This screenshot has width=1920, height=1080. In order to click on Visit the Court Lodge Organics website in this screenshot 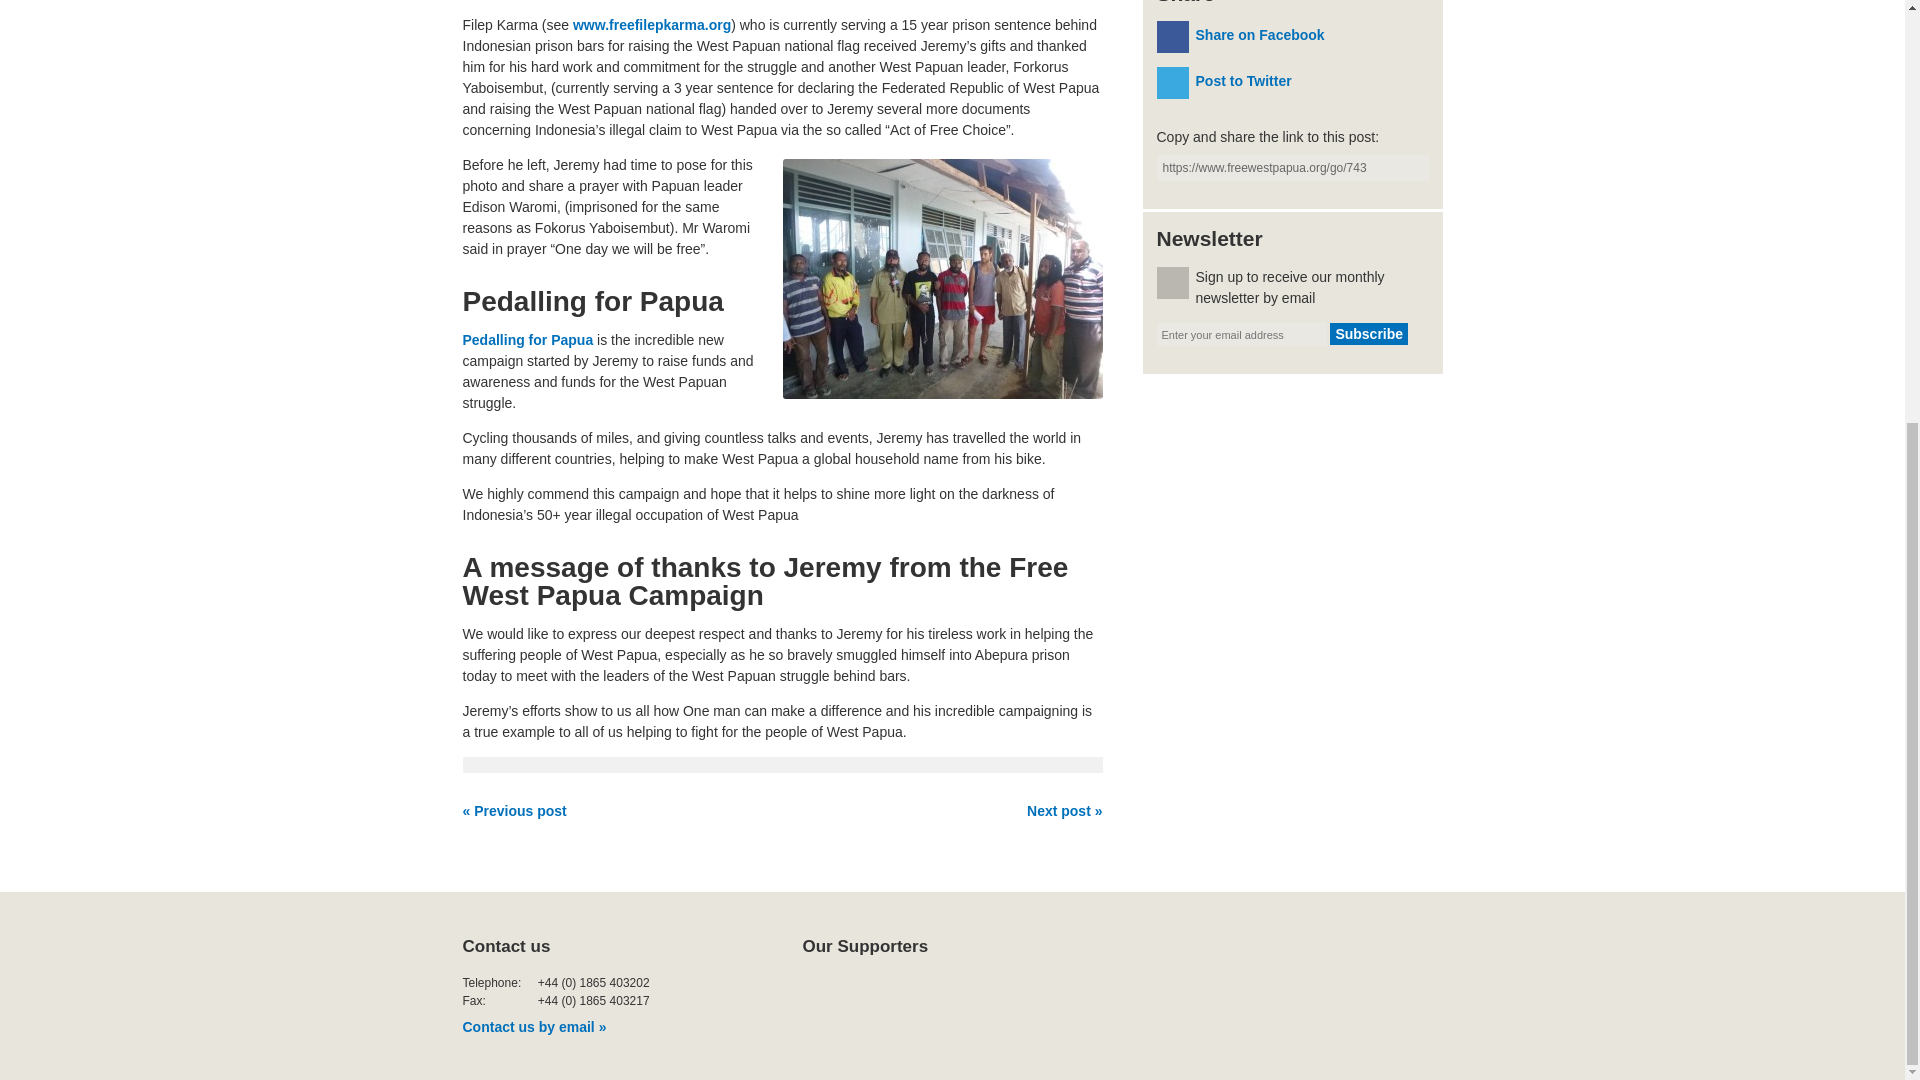, I will do `click(1109, 998)`.